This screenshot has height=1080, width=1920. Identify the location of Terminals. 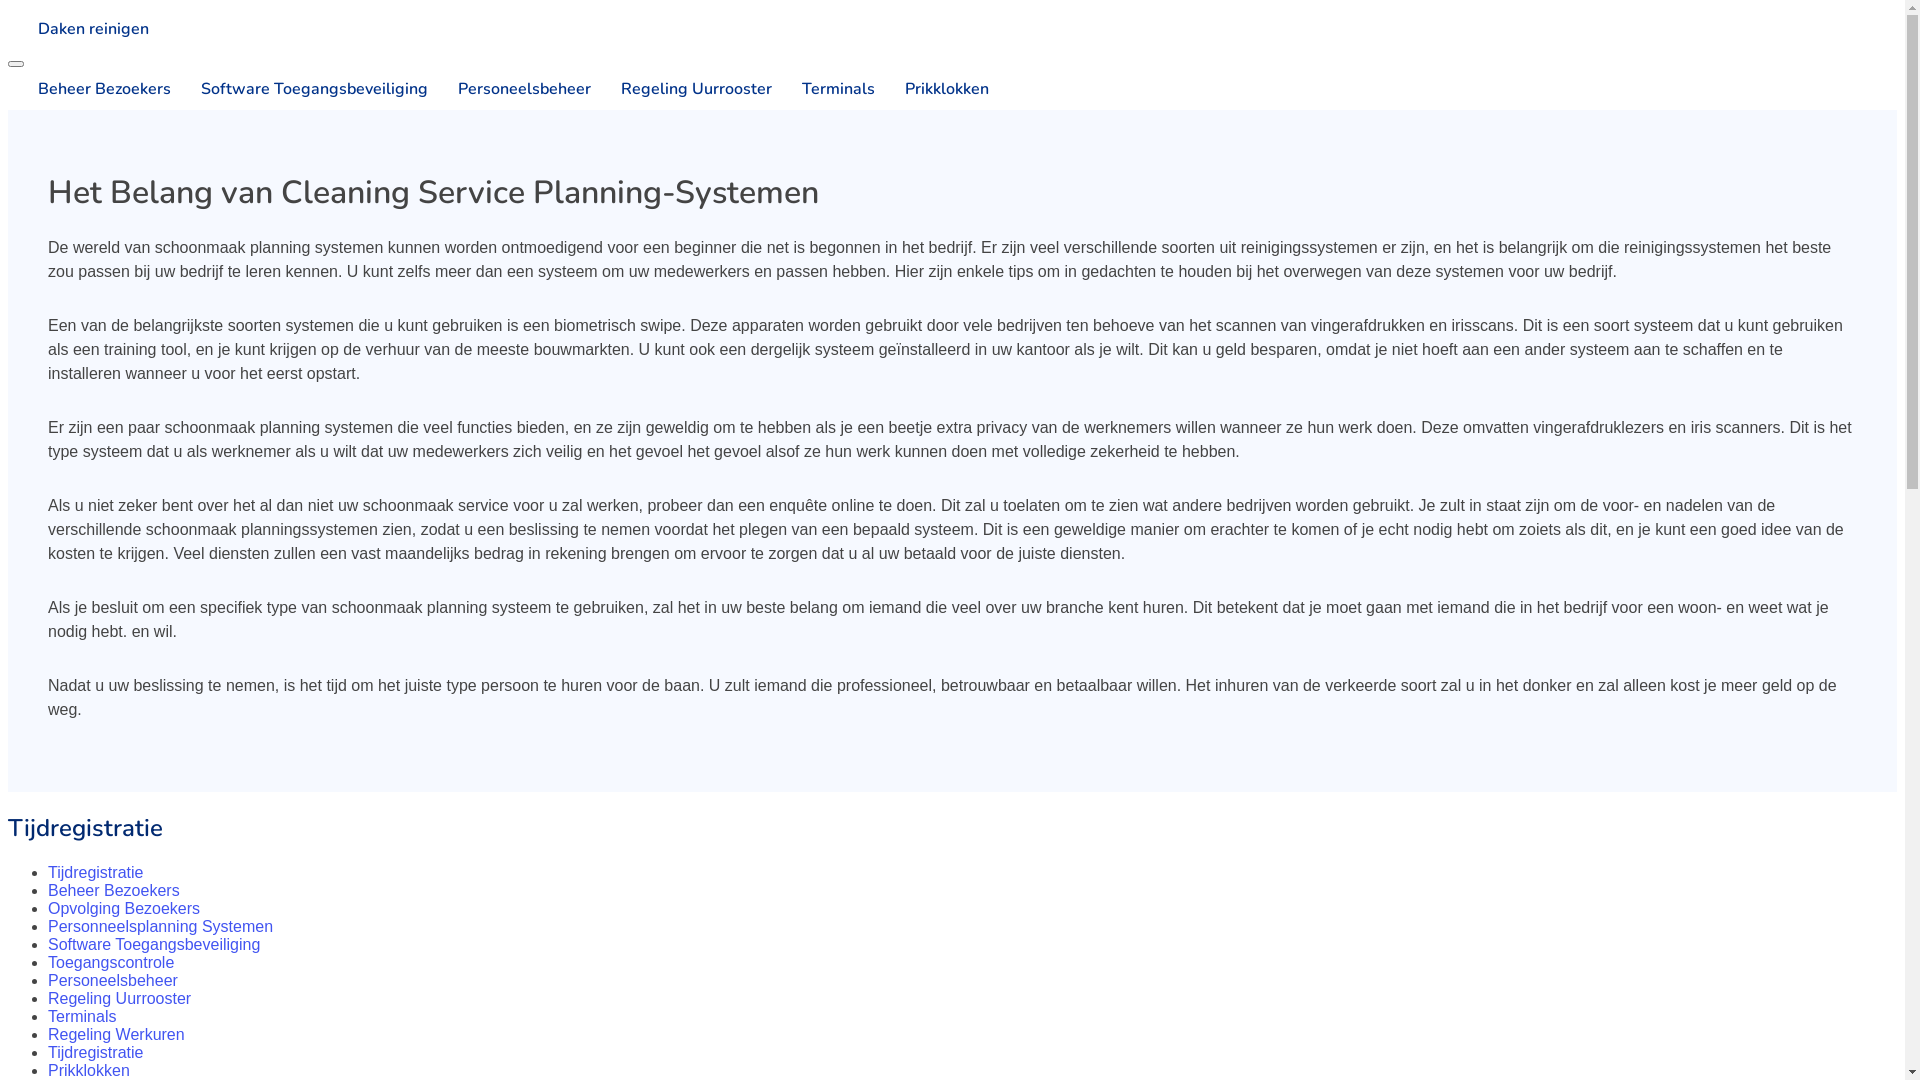
(824, 89).